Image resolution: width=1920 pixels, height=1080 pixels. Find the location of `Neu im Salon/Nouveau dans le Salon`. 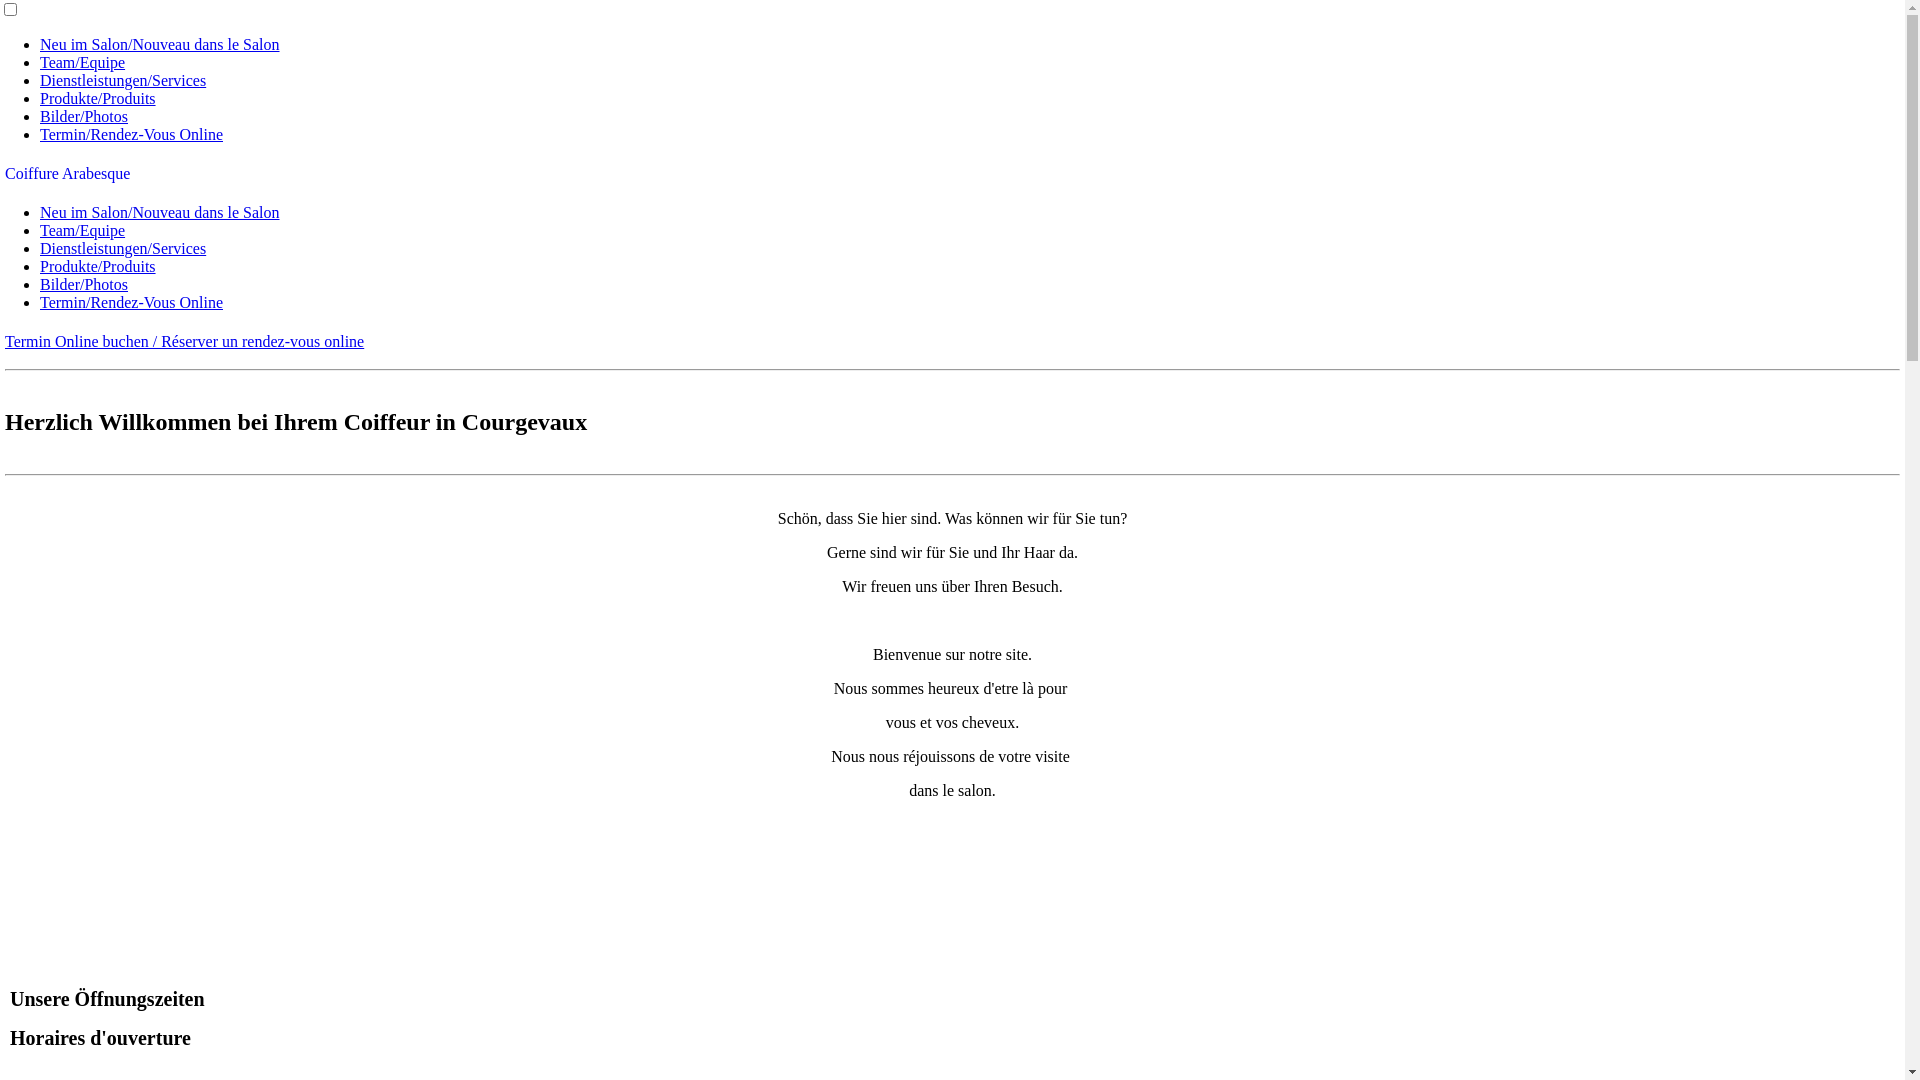

Neu im Salon/Nouveau dans le Salon is located at coordinates (160, 44).